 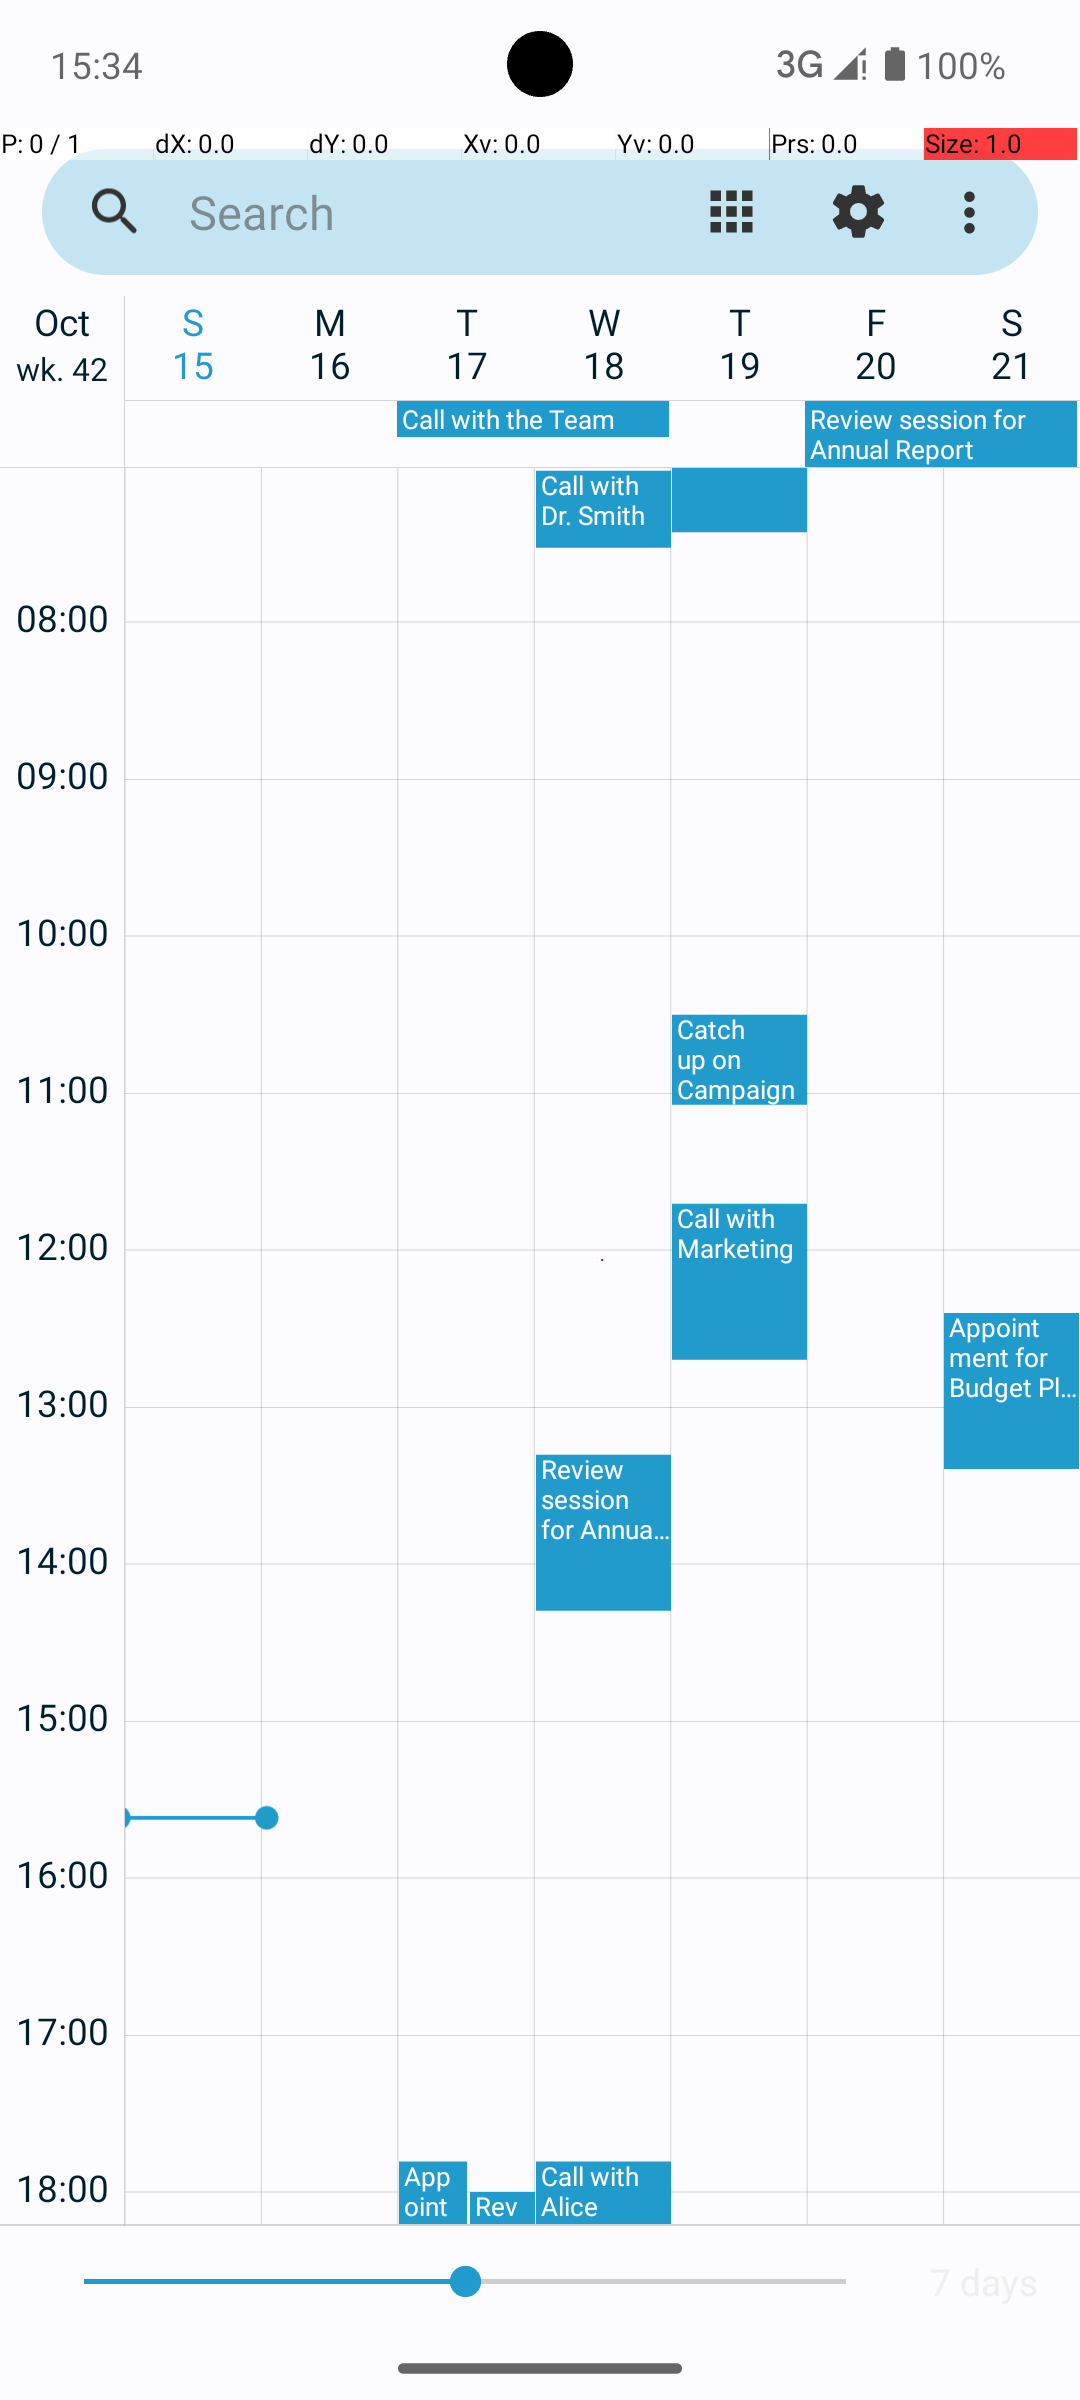 What do you see at coordinates (330, 343) in the screenshot?
I see `M
16` at bounding box center [330, 343].